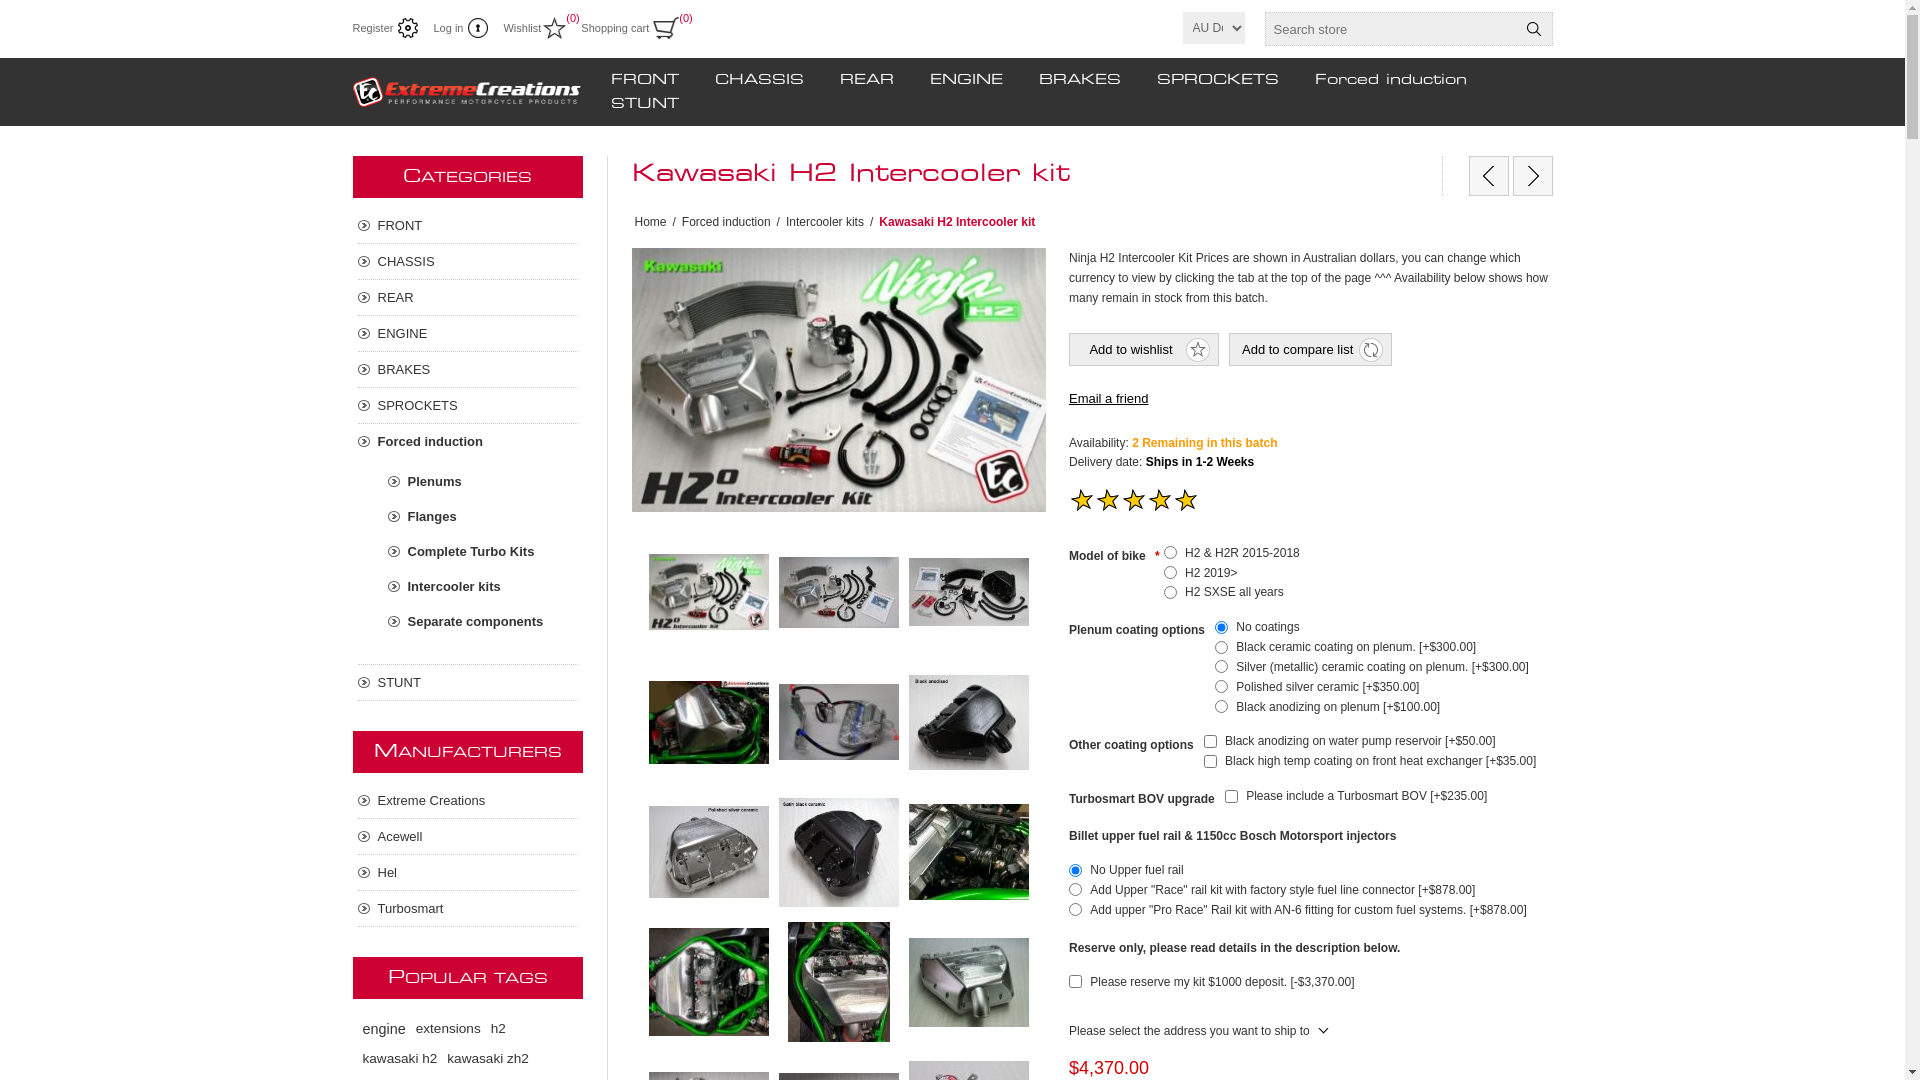 This screenshot has width=1920, height=1080. I want to click on STUNT, so click(468, 682).